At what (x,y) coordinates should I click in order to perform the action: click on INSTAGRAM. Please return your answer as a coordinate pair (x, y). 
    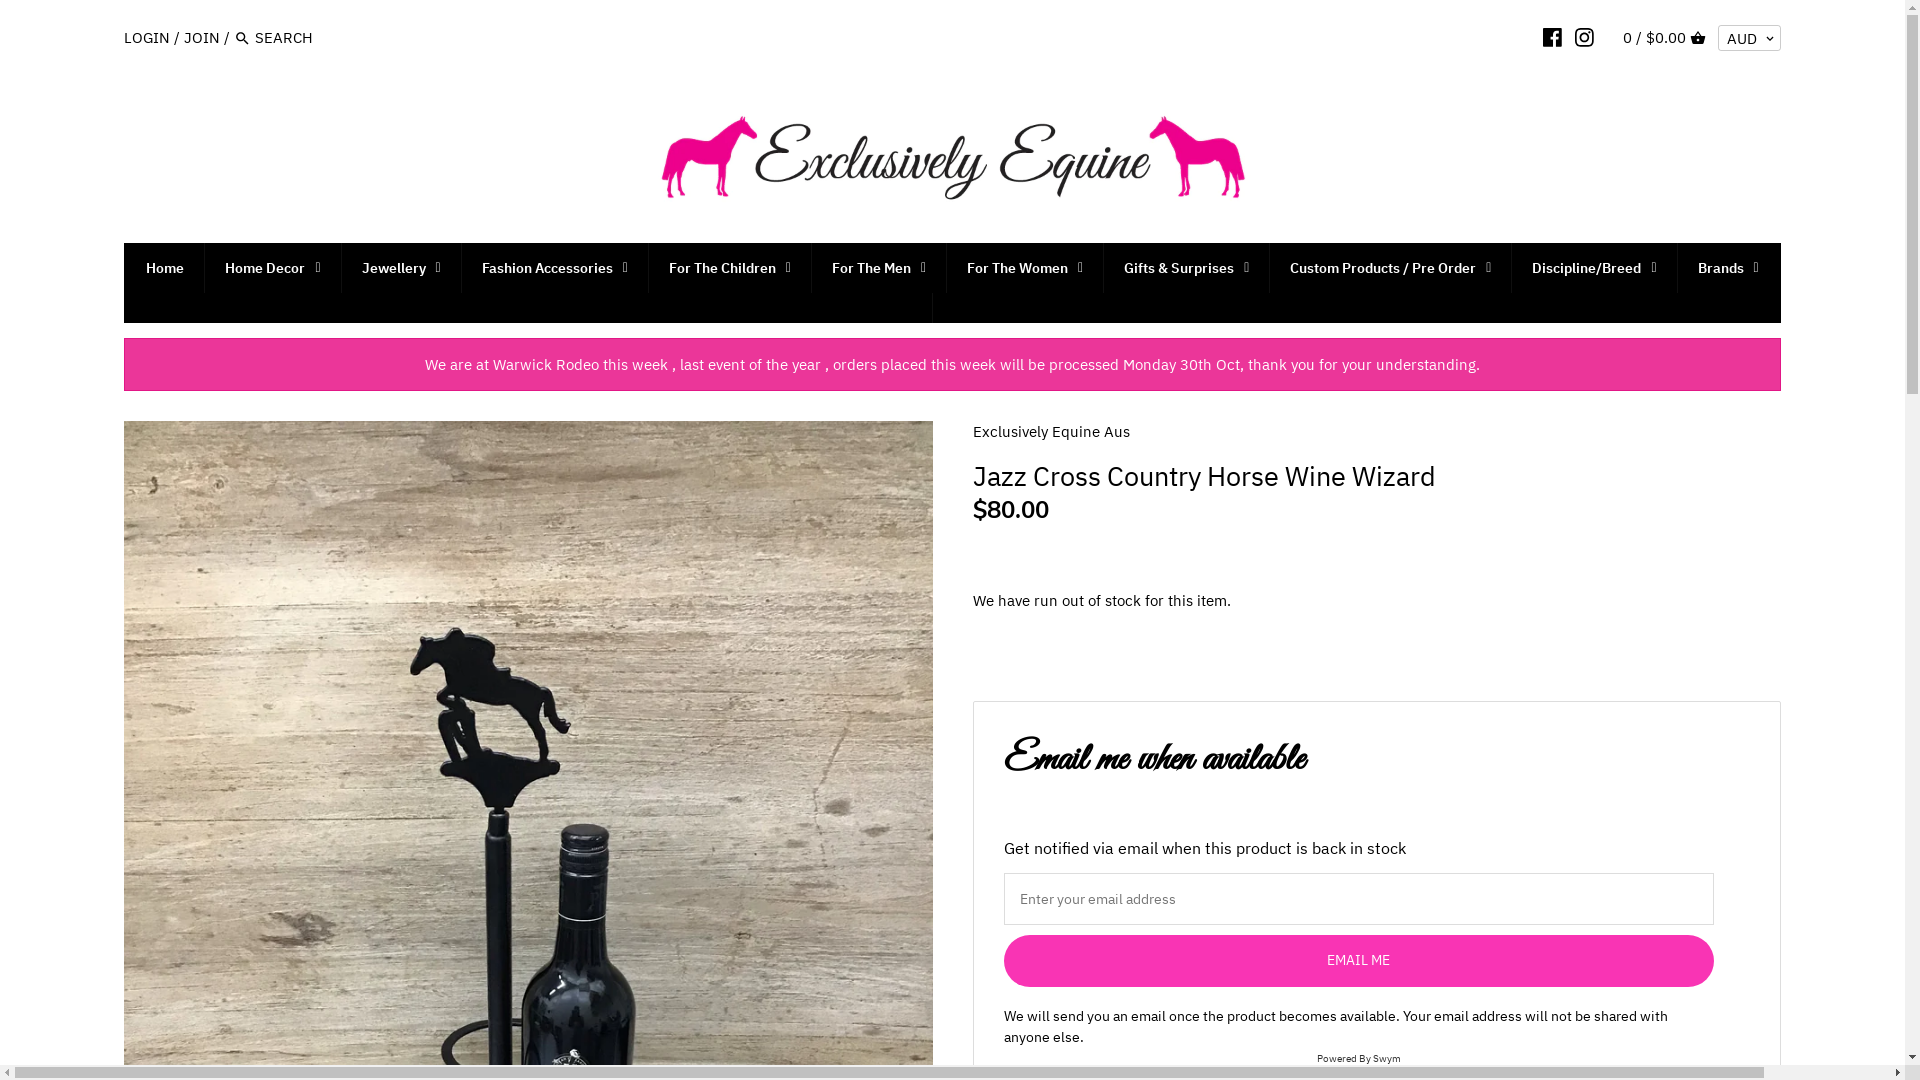
    Looking at the image, I should click on (1584, 37).